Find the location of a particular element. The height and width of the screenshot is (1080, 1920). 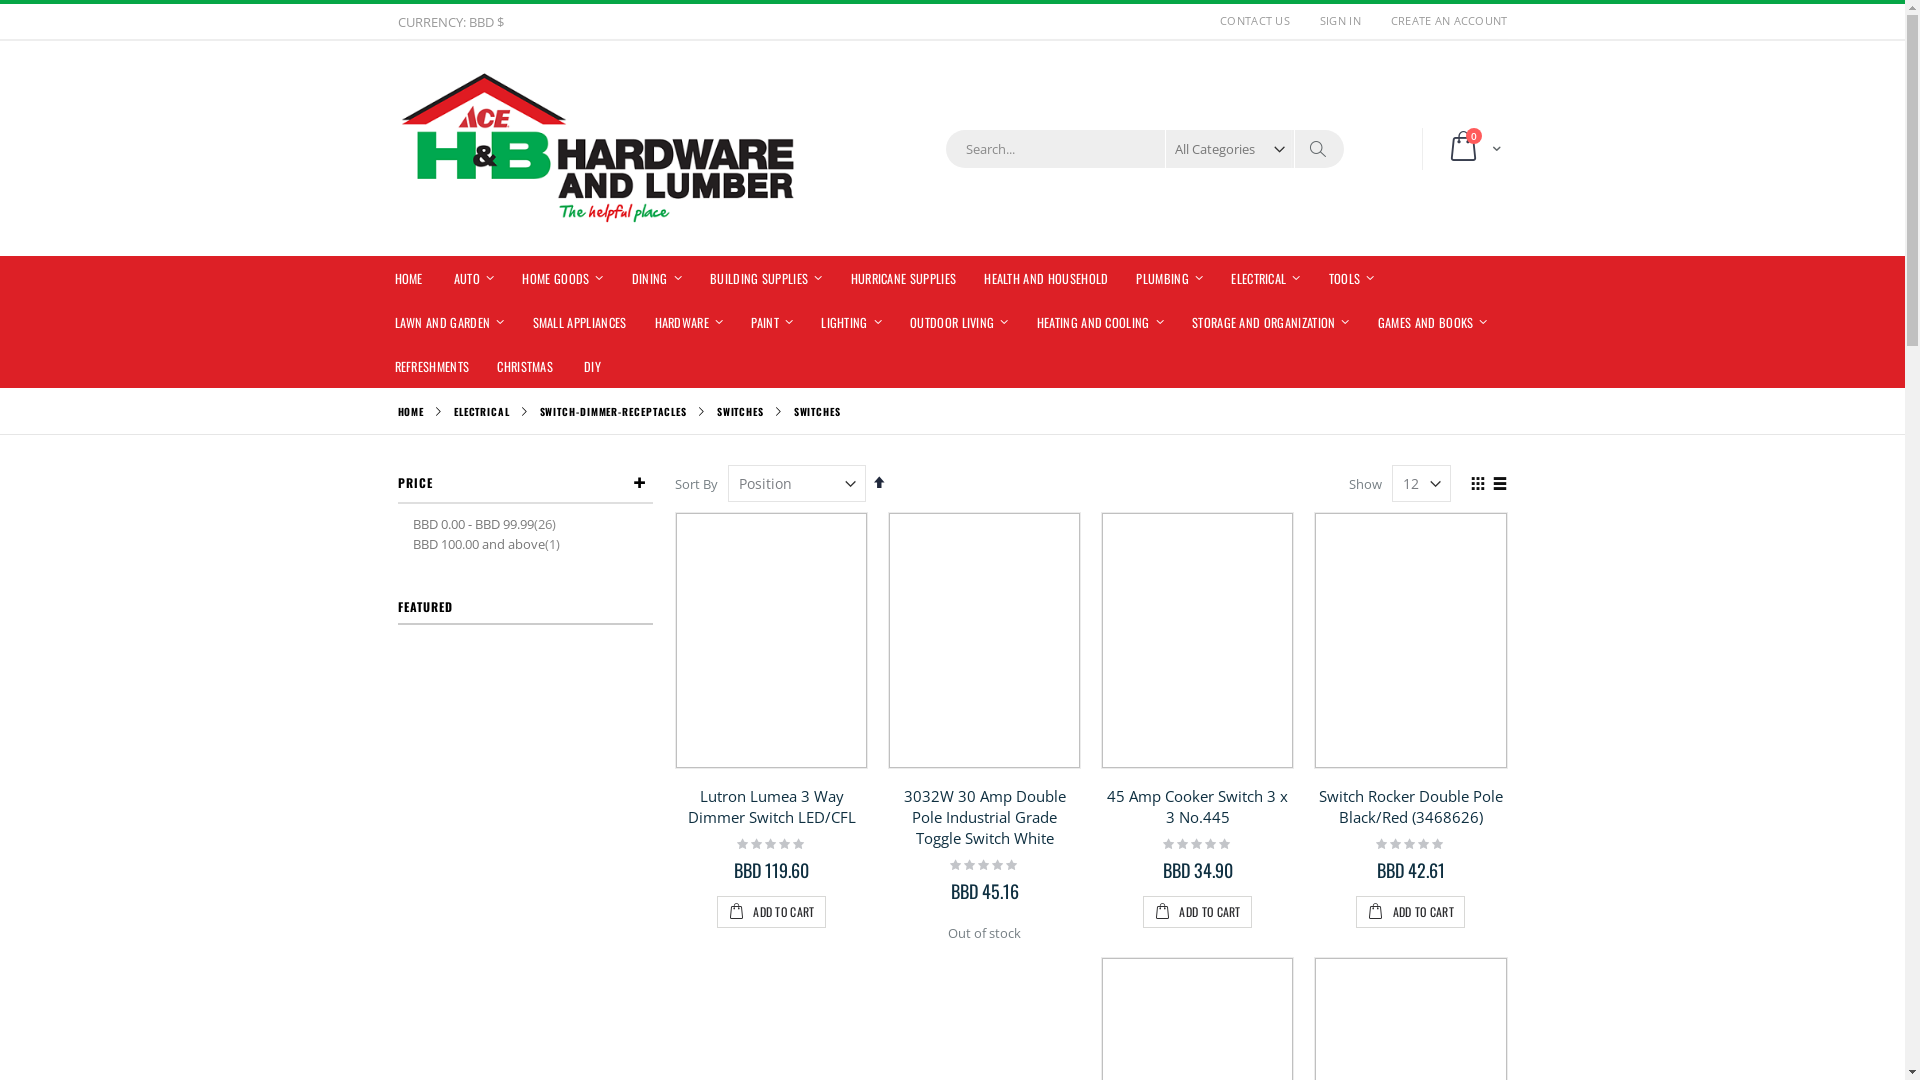

ADD TO CART is located at coordinates (1198, 912).